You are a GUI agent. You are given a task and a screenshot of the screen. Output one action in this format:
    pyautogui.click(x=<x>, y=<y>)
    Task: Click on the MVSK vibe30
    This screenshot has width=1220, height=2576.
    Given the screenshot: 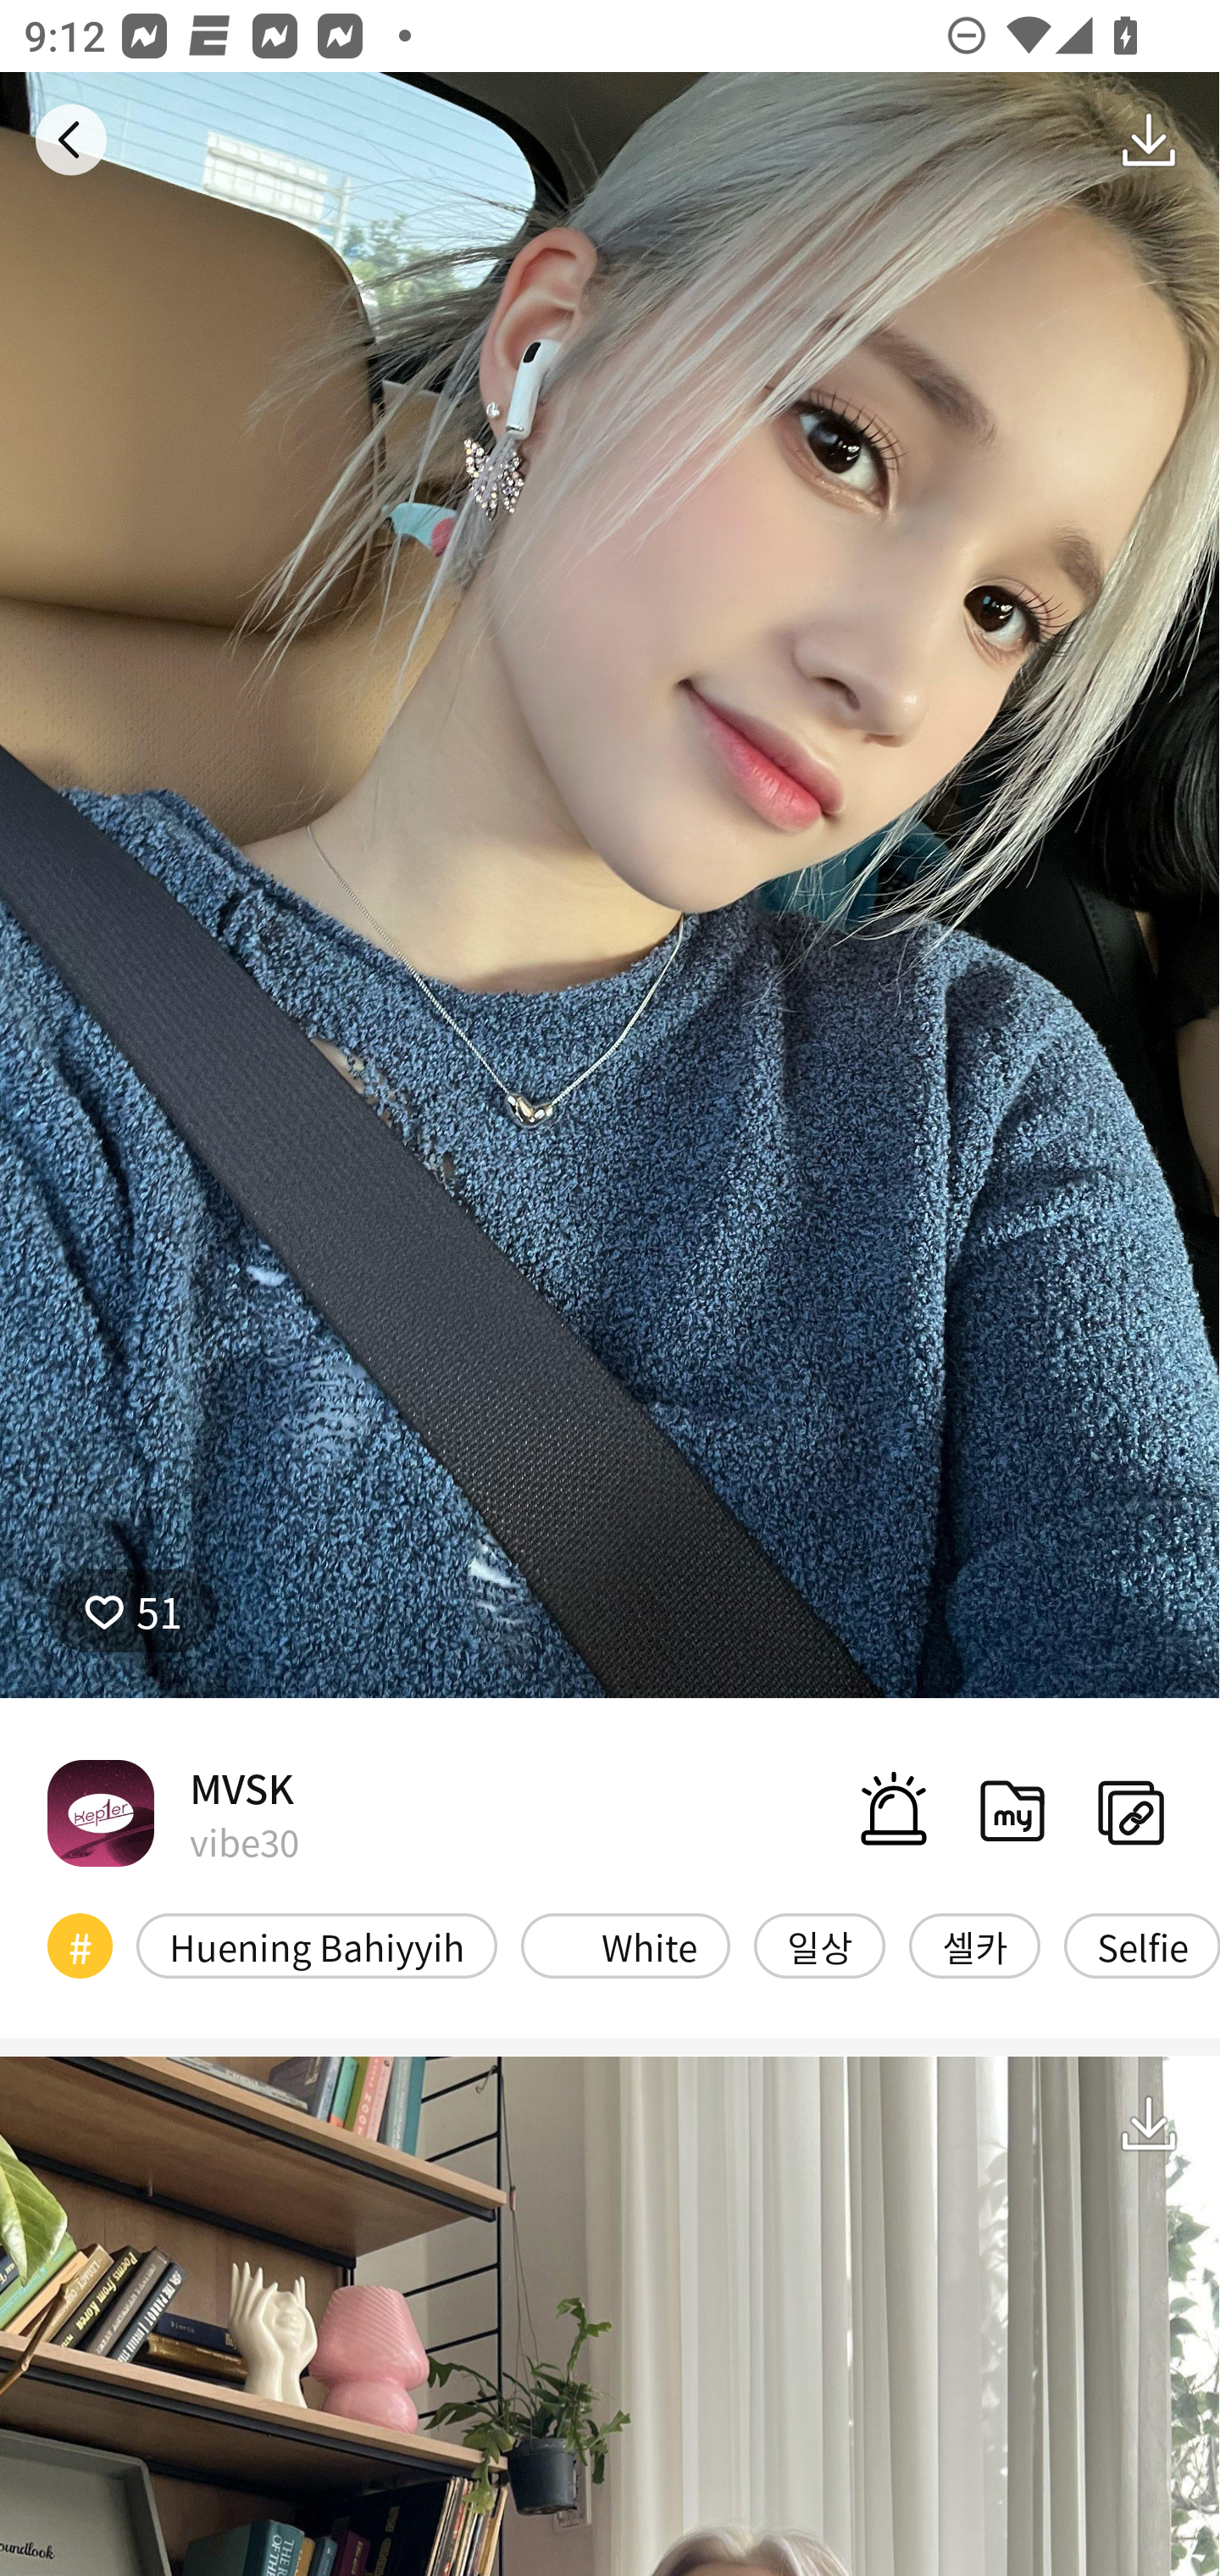 What is the action you would take?
    pyautogui.click(x=173, y=1812)
    